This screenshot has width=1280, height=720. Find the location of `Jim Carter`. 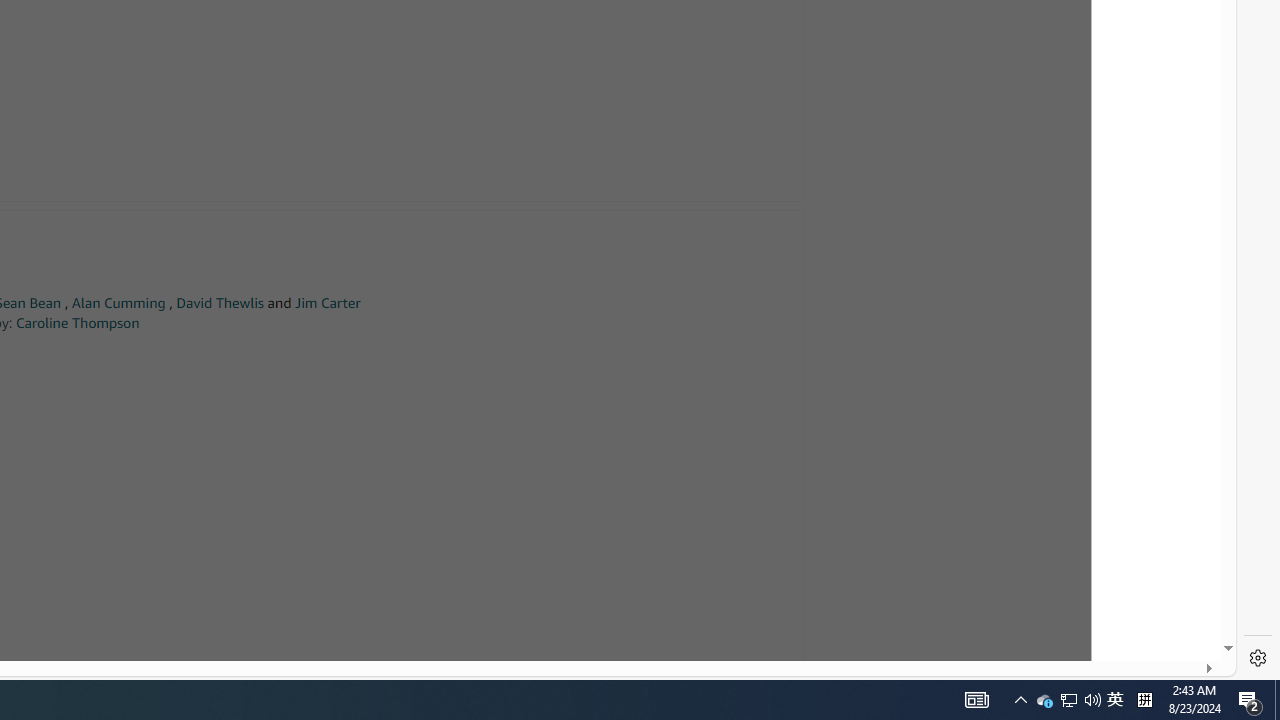

Jim Carter is located at coordinates (327, 303).